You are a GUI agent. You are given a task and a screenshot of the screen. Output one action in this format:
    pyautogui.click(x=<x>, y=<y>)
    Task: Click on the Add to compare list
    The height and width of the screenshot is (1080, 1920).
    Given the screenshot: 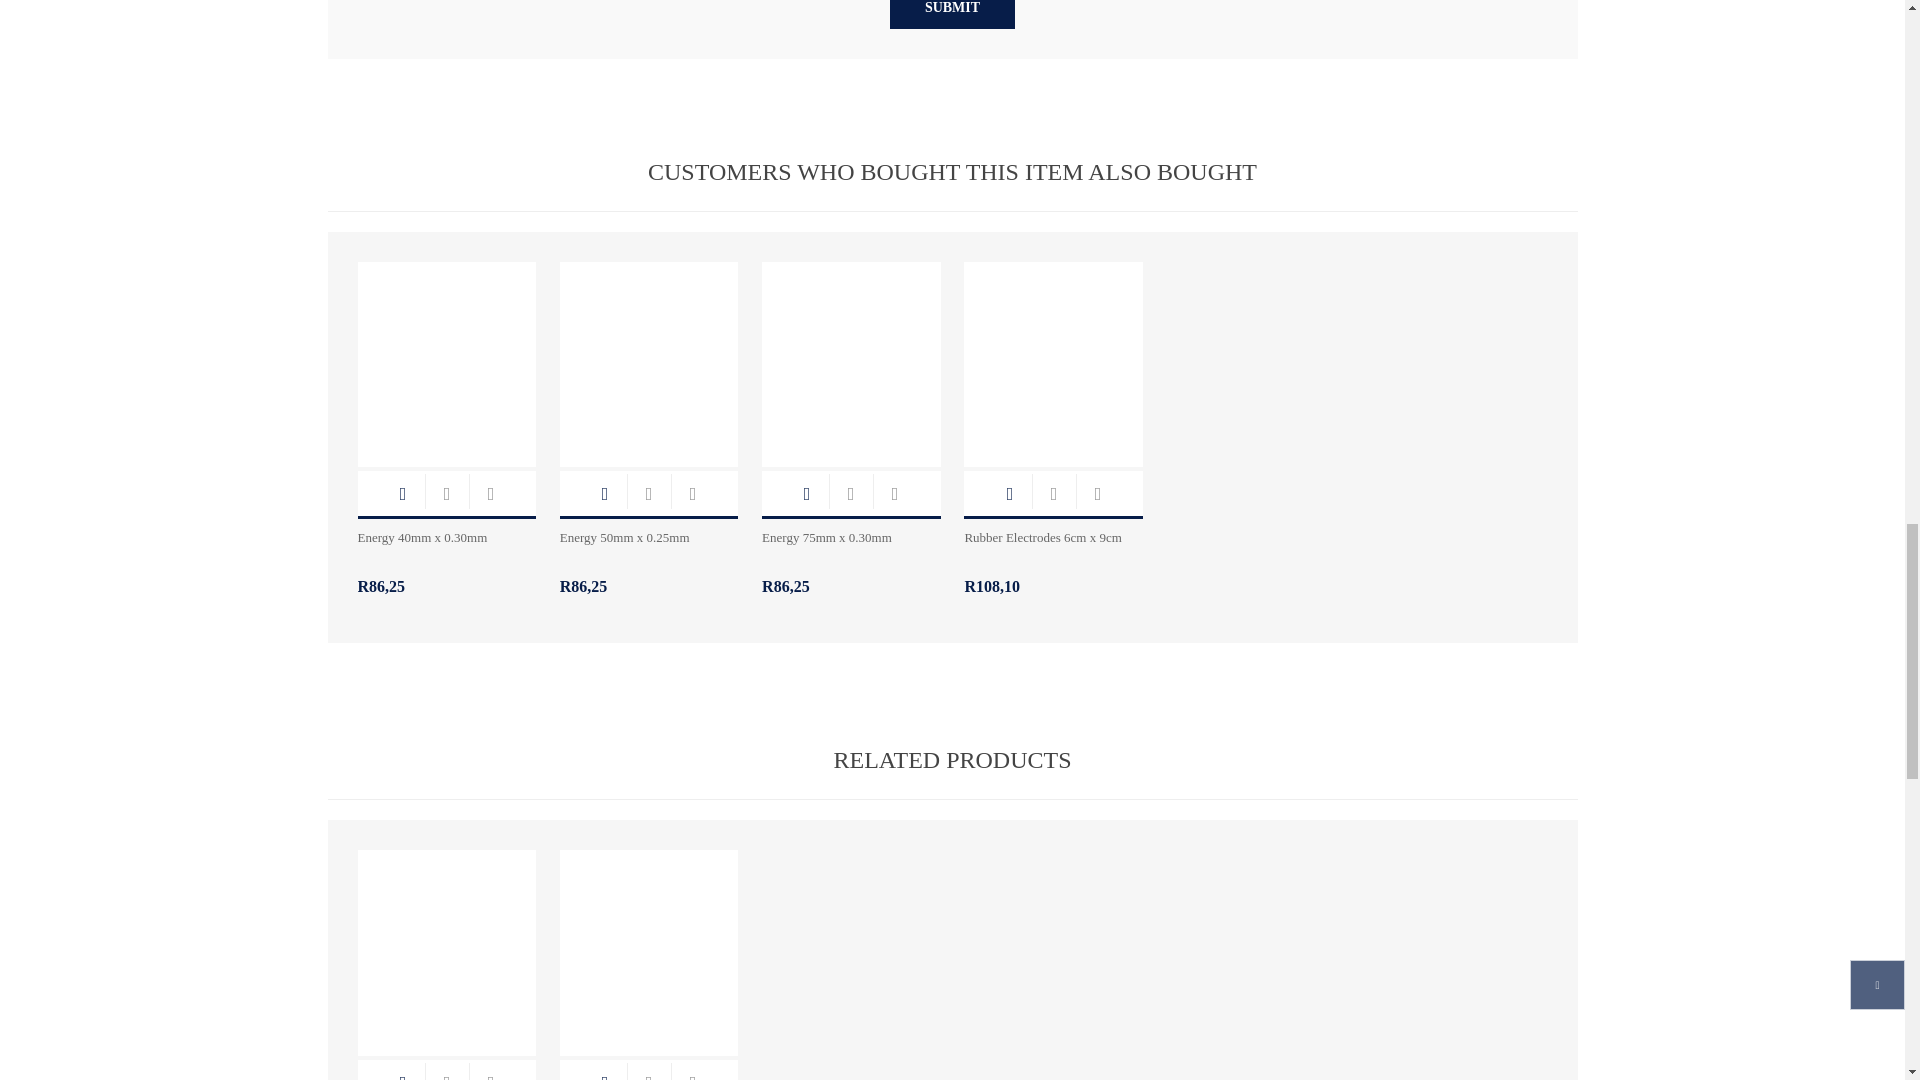 What is the action you would take?
    pyautogui.click(x=648, y=493)
    